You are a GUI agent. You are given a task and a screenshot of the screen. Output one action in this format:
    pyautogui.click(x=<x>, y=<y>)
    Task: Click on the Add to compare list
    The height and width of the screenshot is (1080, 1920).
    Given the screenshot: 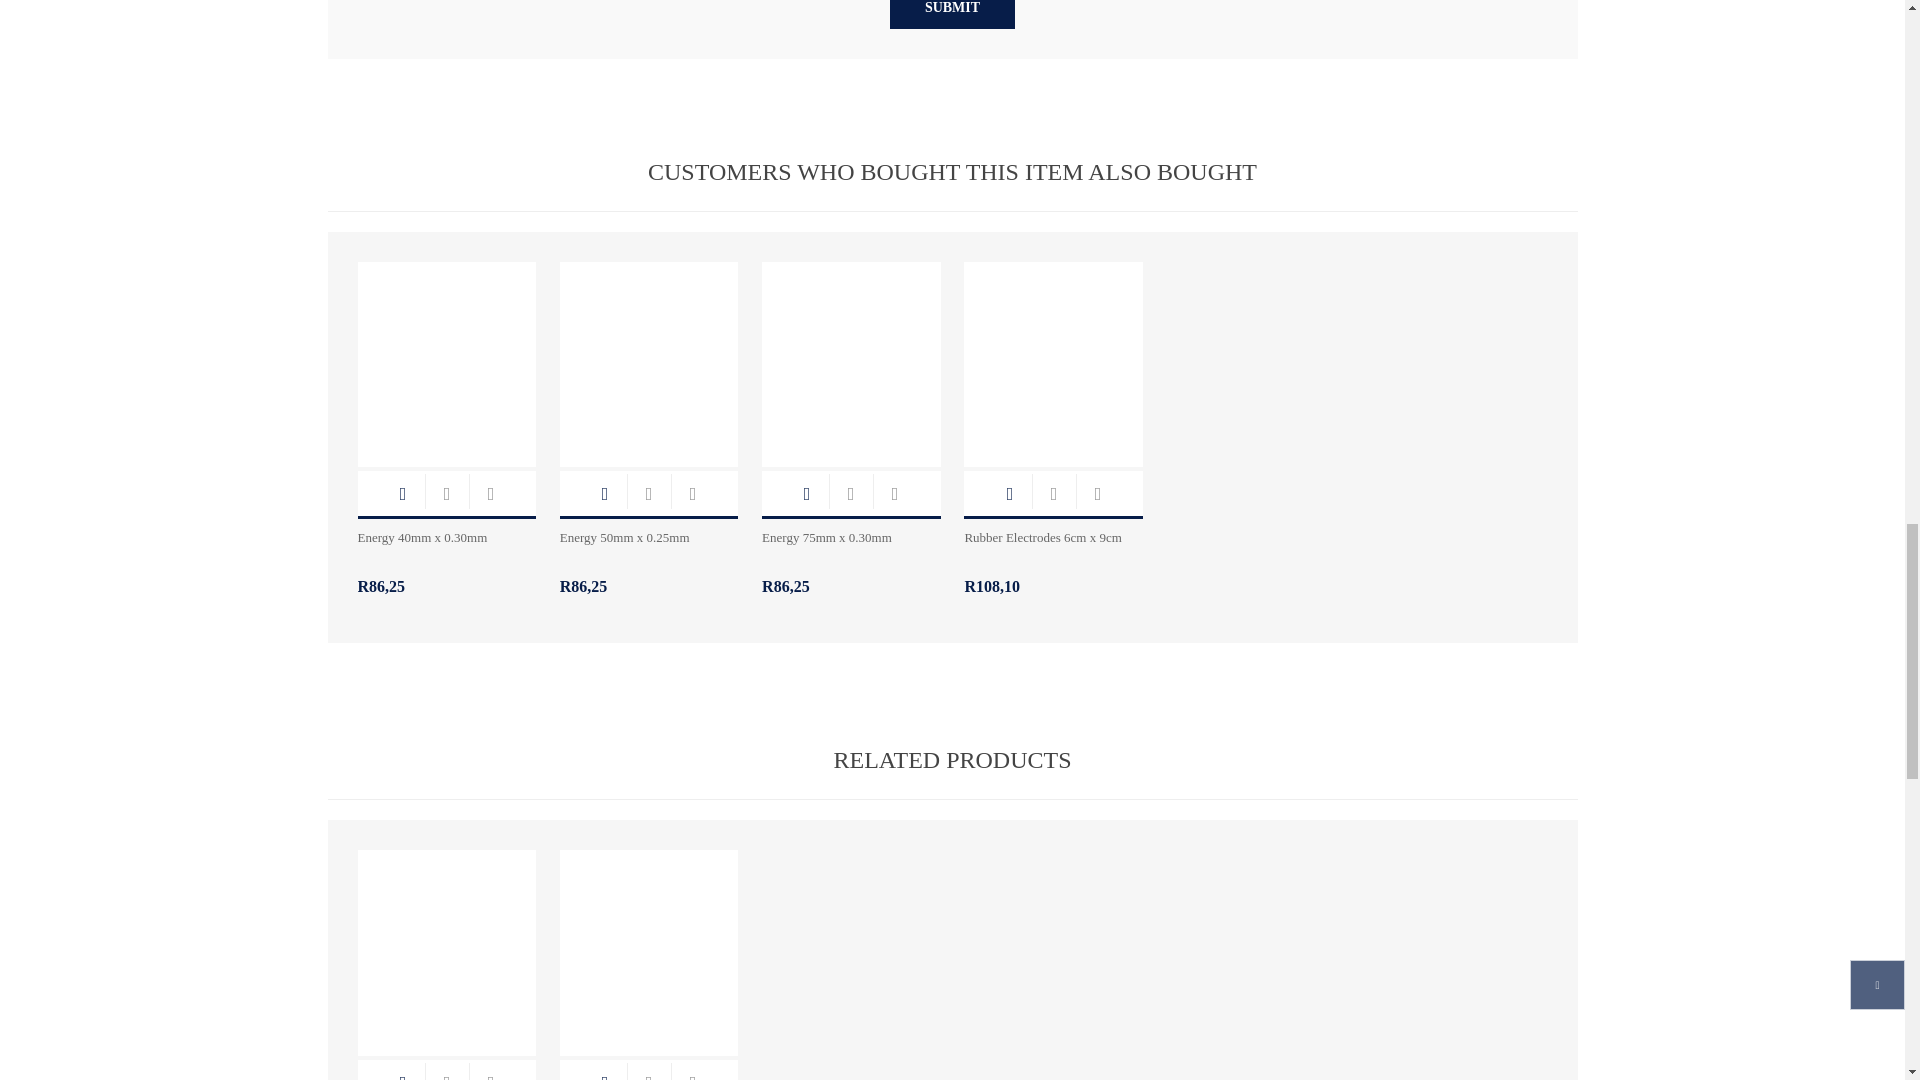 What is the action you would take?
    pyautogui.click(x=648, y=493)
    